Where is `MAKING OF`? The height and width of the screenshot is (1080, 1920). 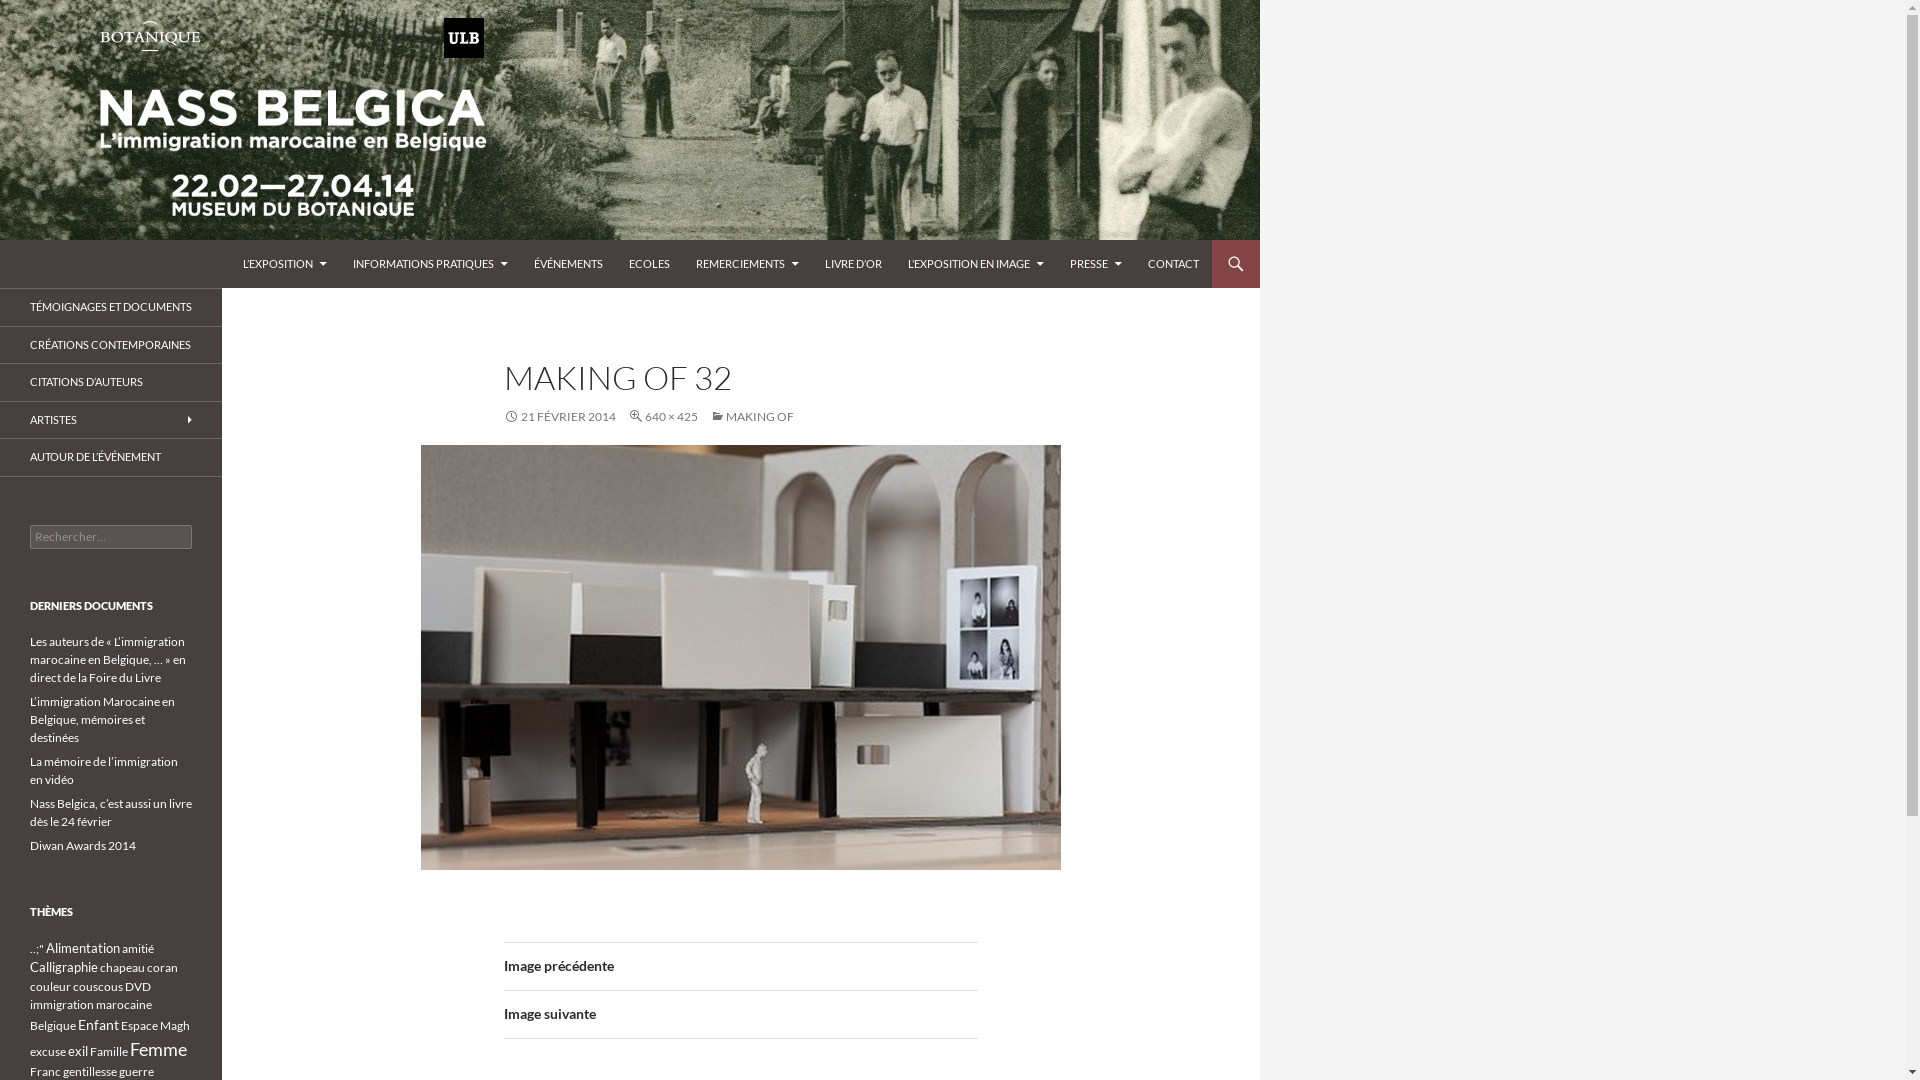 MAKING OF is located at coordinates (752, 416).